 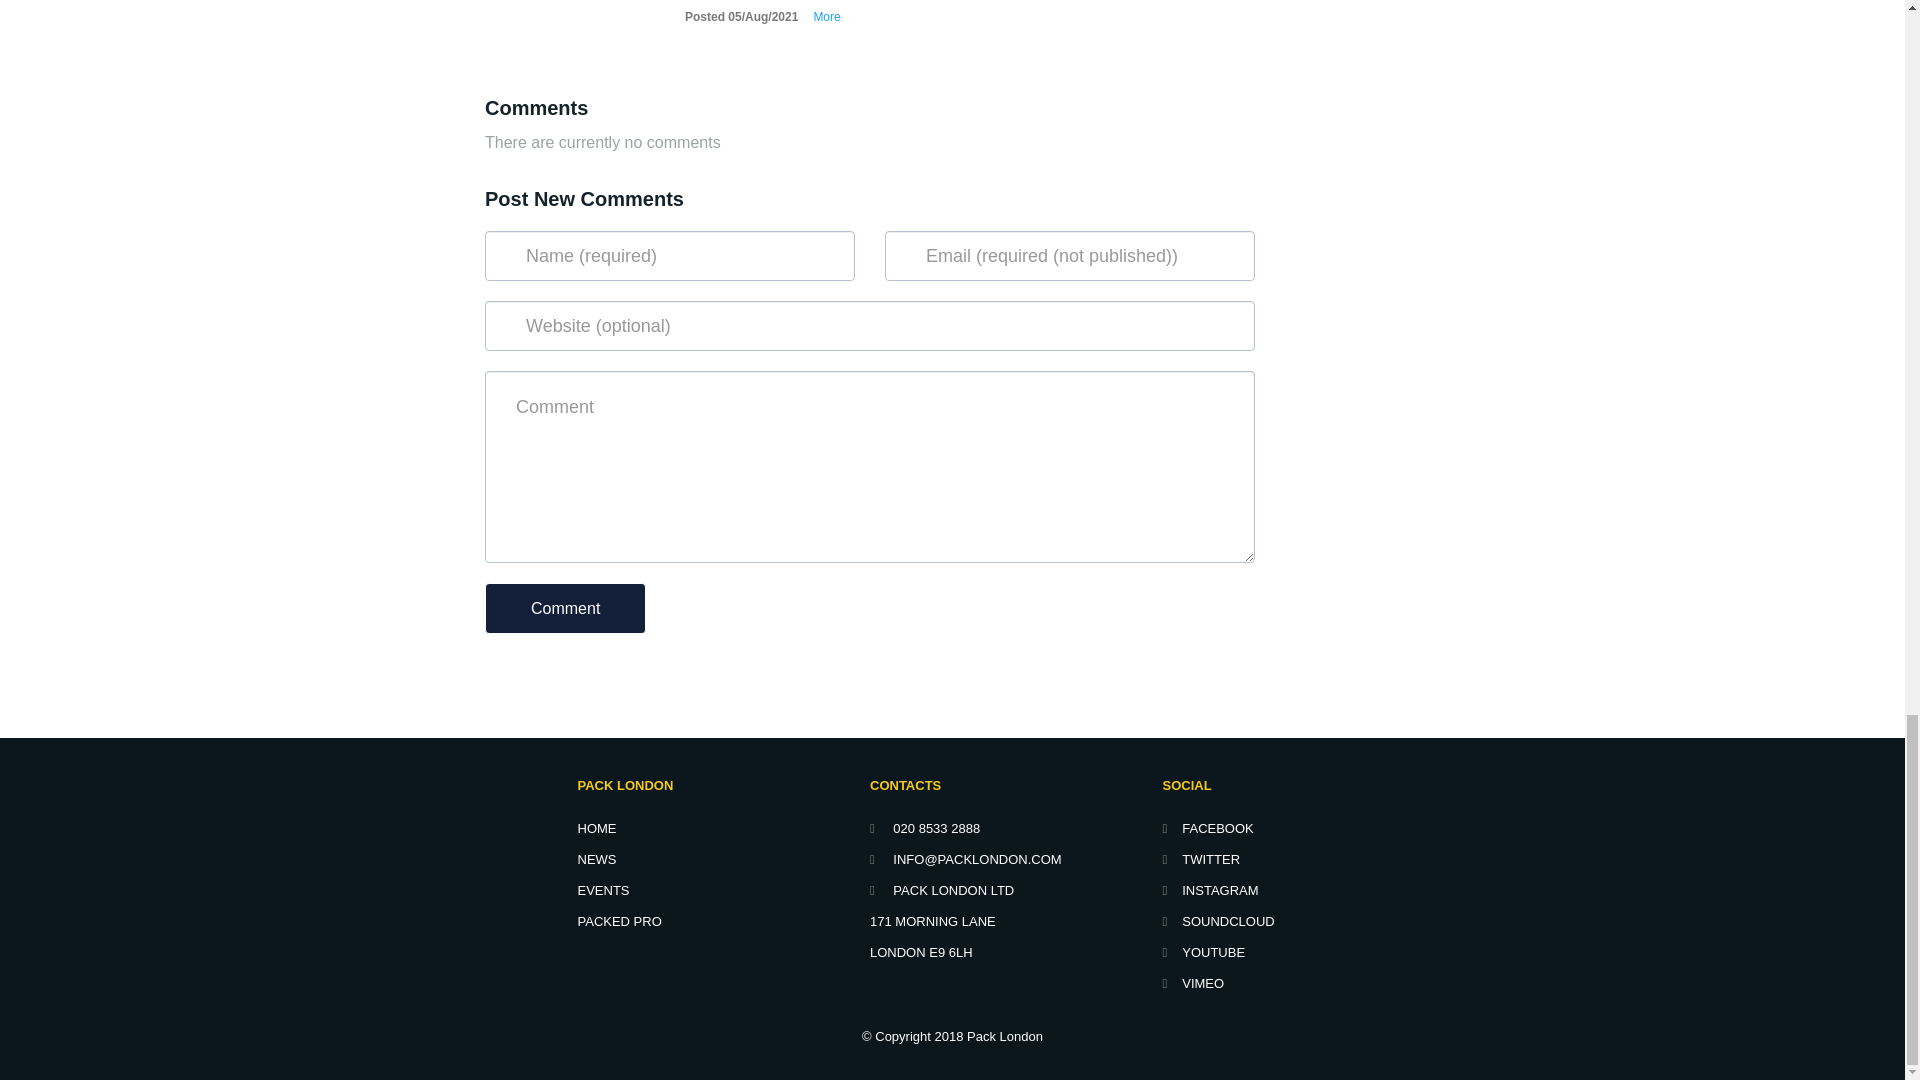 I want to click on Comment, so click(x=565, y=608).